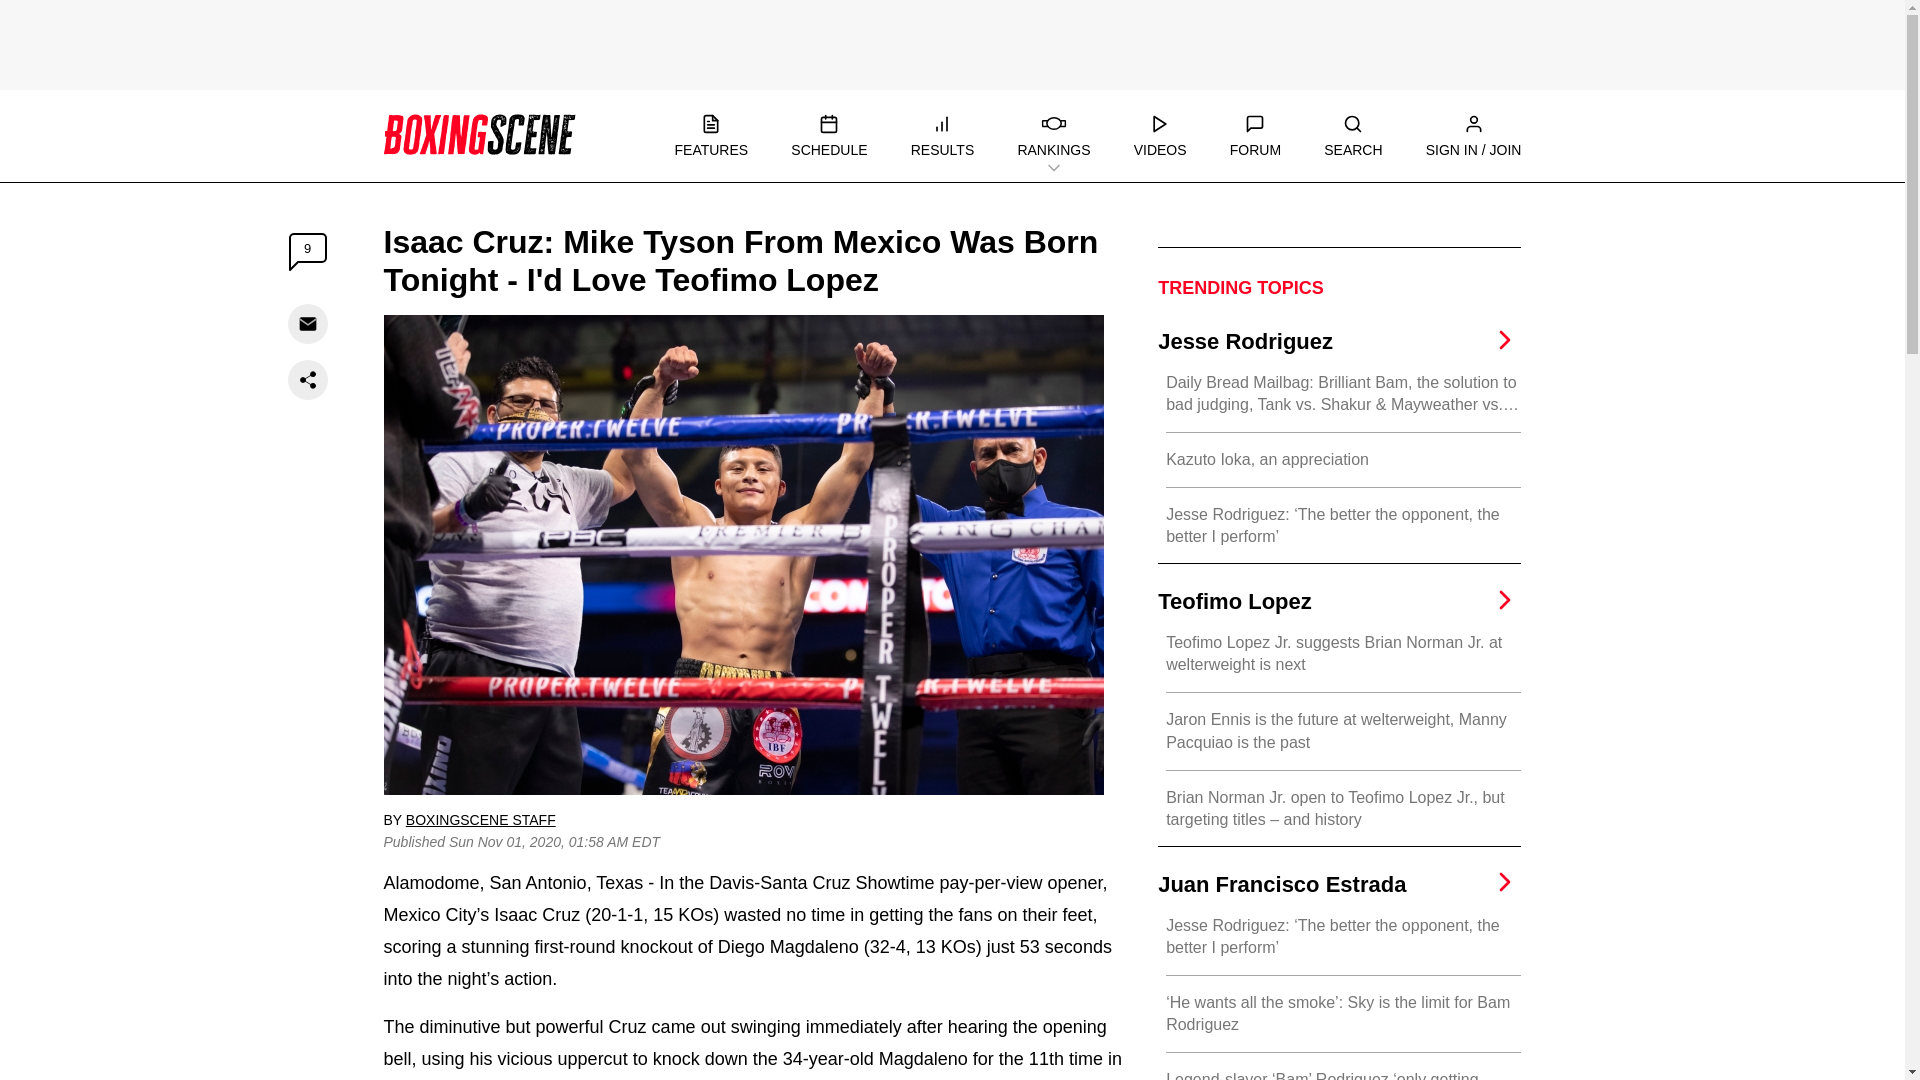  Describe the element at coordinates (710, 136) in the screenshot. I see `FEATURES` at that location.